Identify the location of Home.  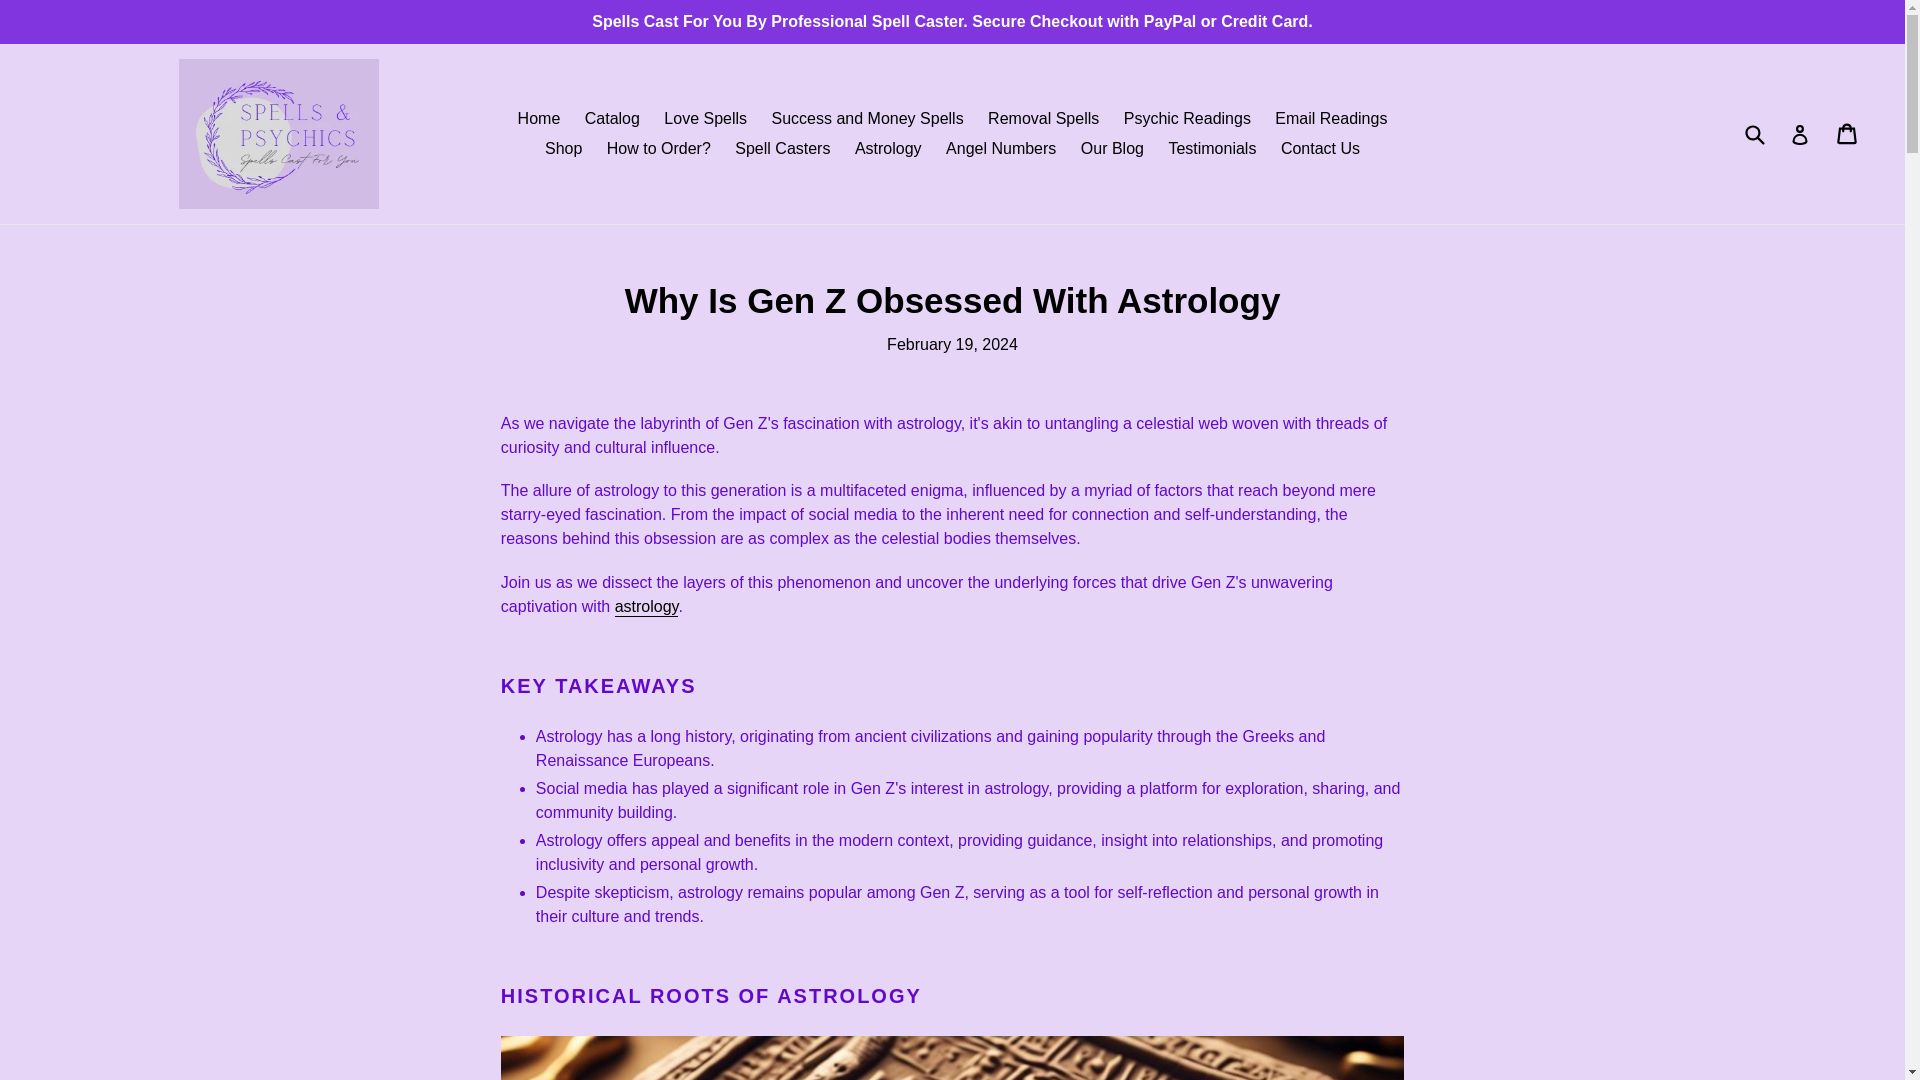
(1187, 118).